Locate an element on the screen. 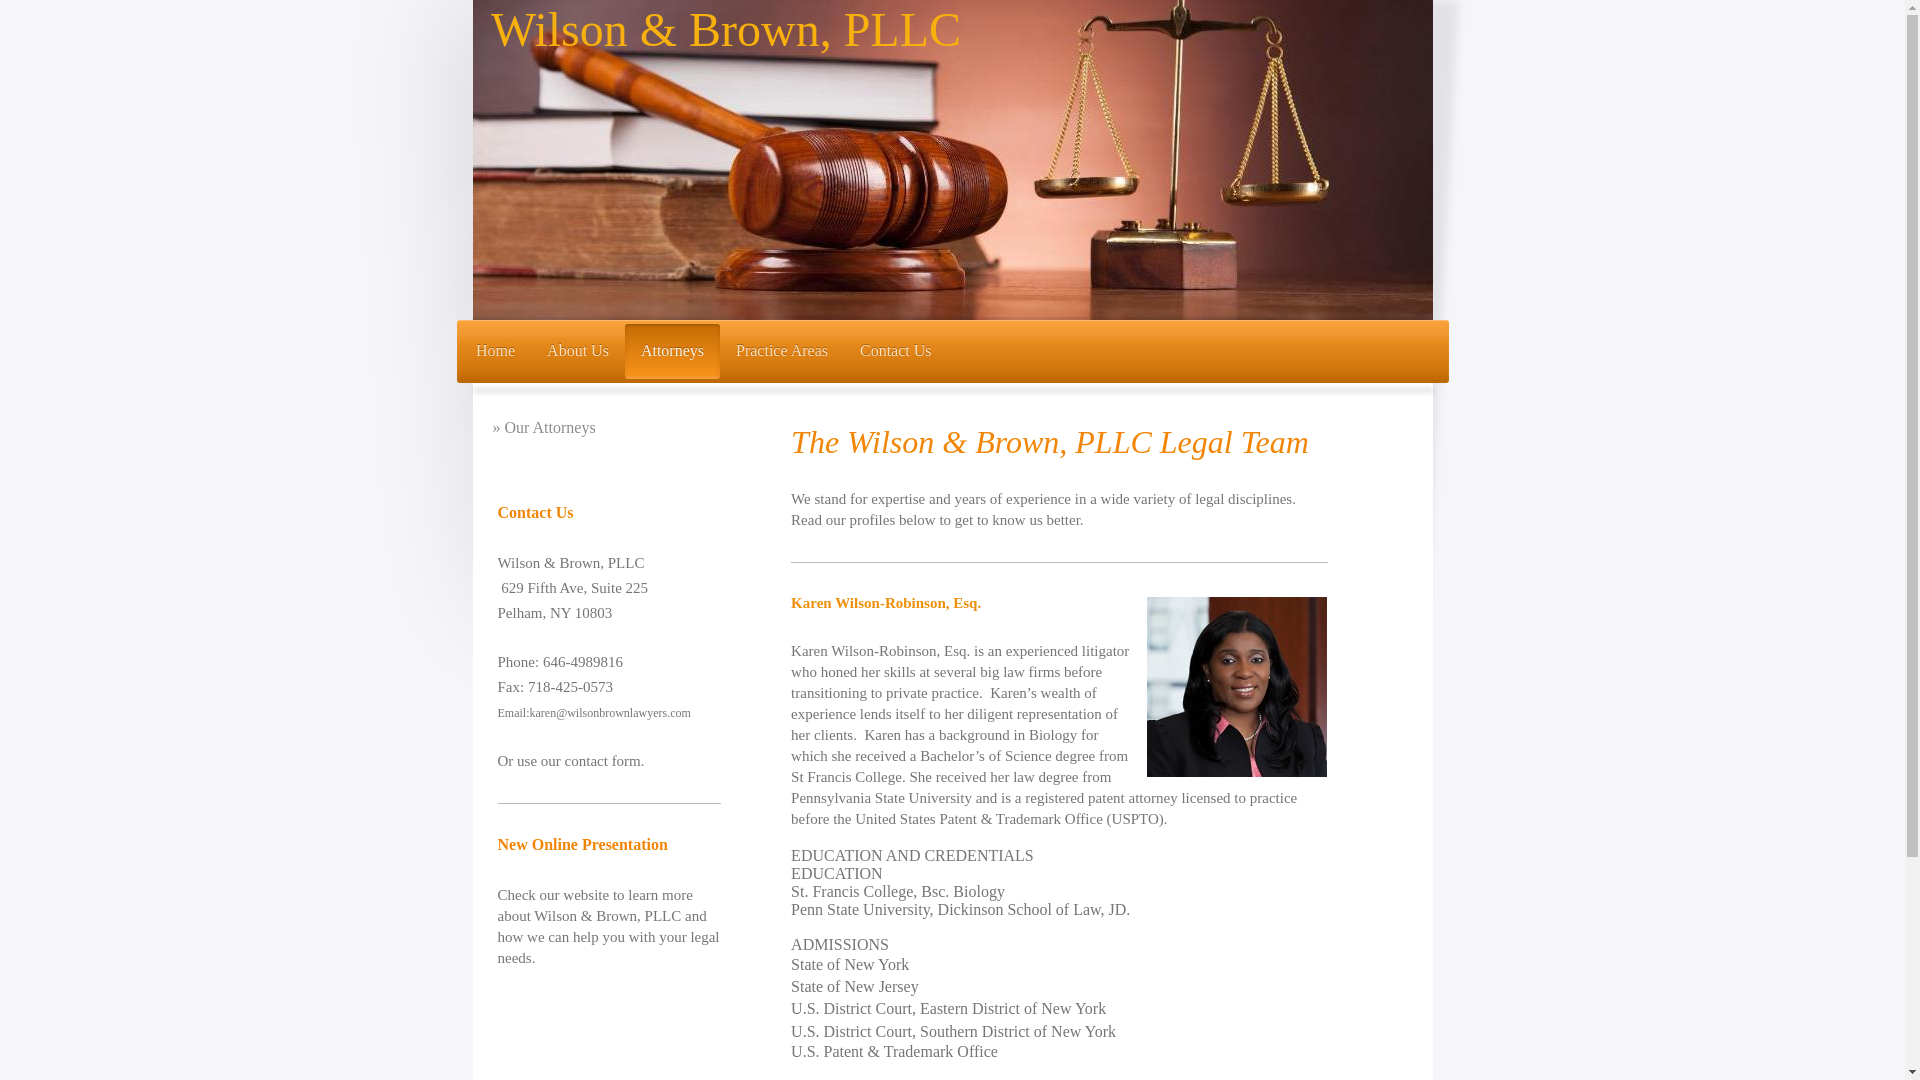 This screenshot has width=1920, height=1080. Home is located at coordinates (496, 352).